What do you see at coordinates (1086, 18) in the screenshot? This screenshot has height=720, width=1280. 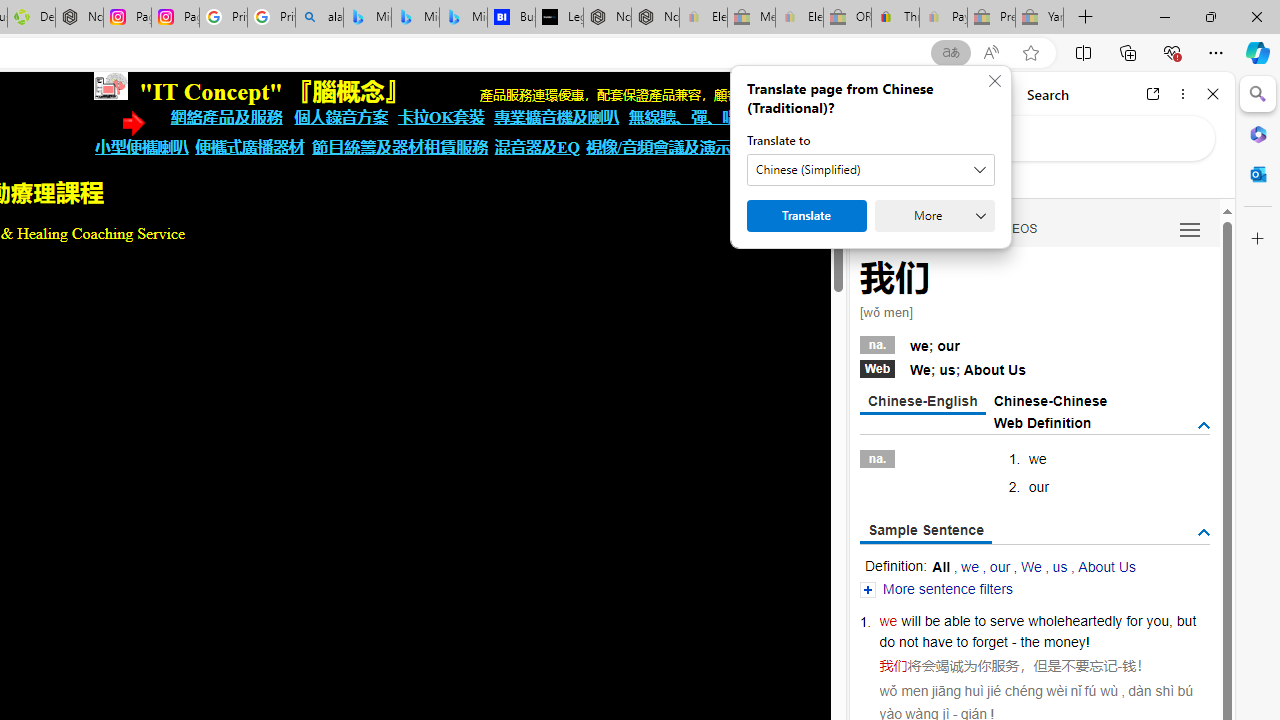 I see `New Tab` at bounding box center [1086, 18].